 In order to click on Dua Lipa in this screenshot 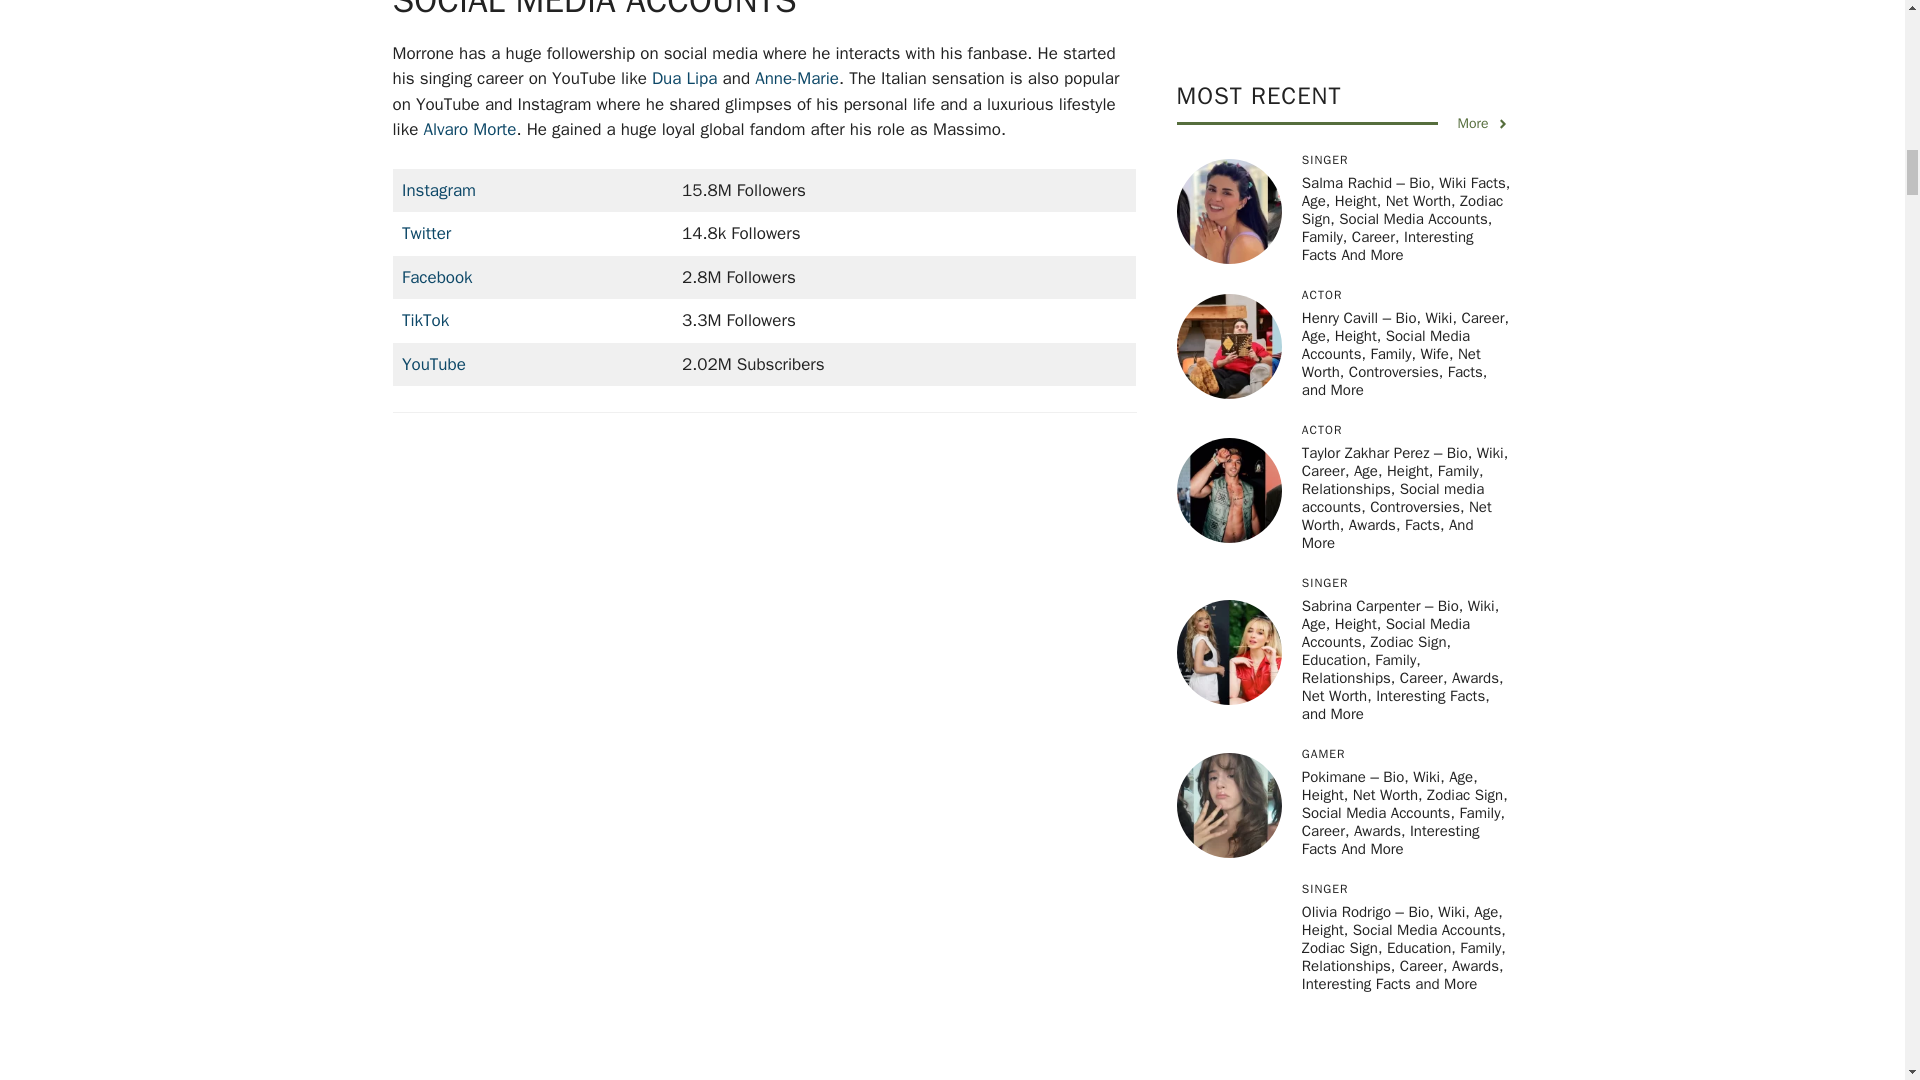, I will do `click(685, 78)`.